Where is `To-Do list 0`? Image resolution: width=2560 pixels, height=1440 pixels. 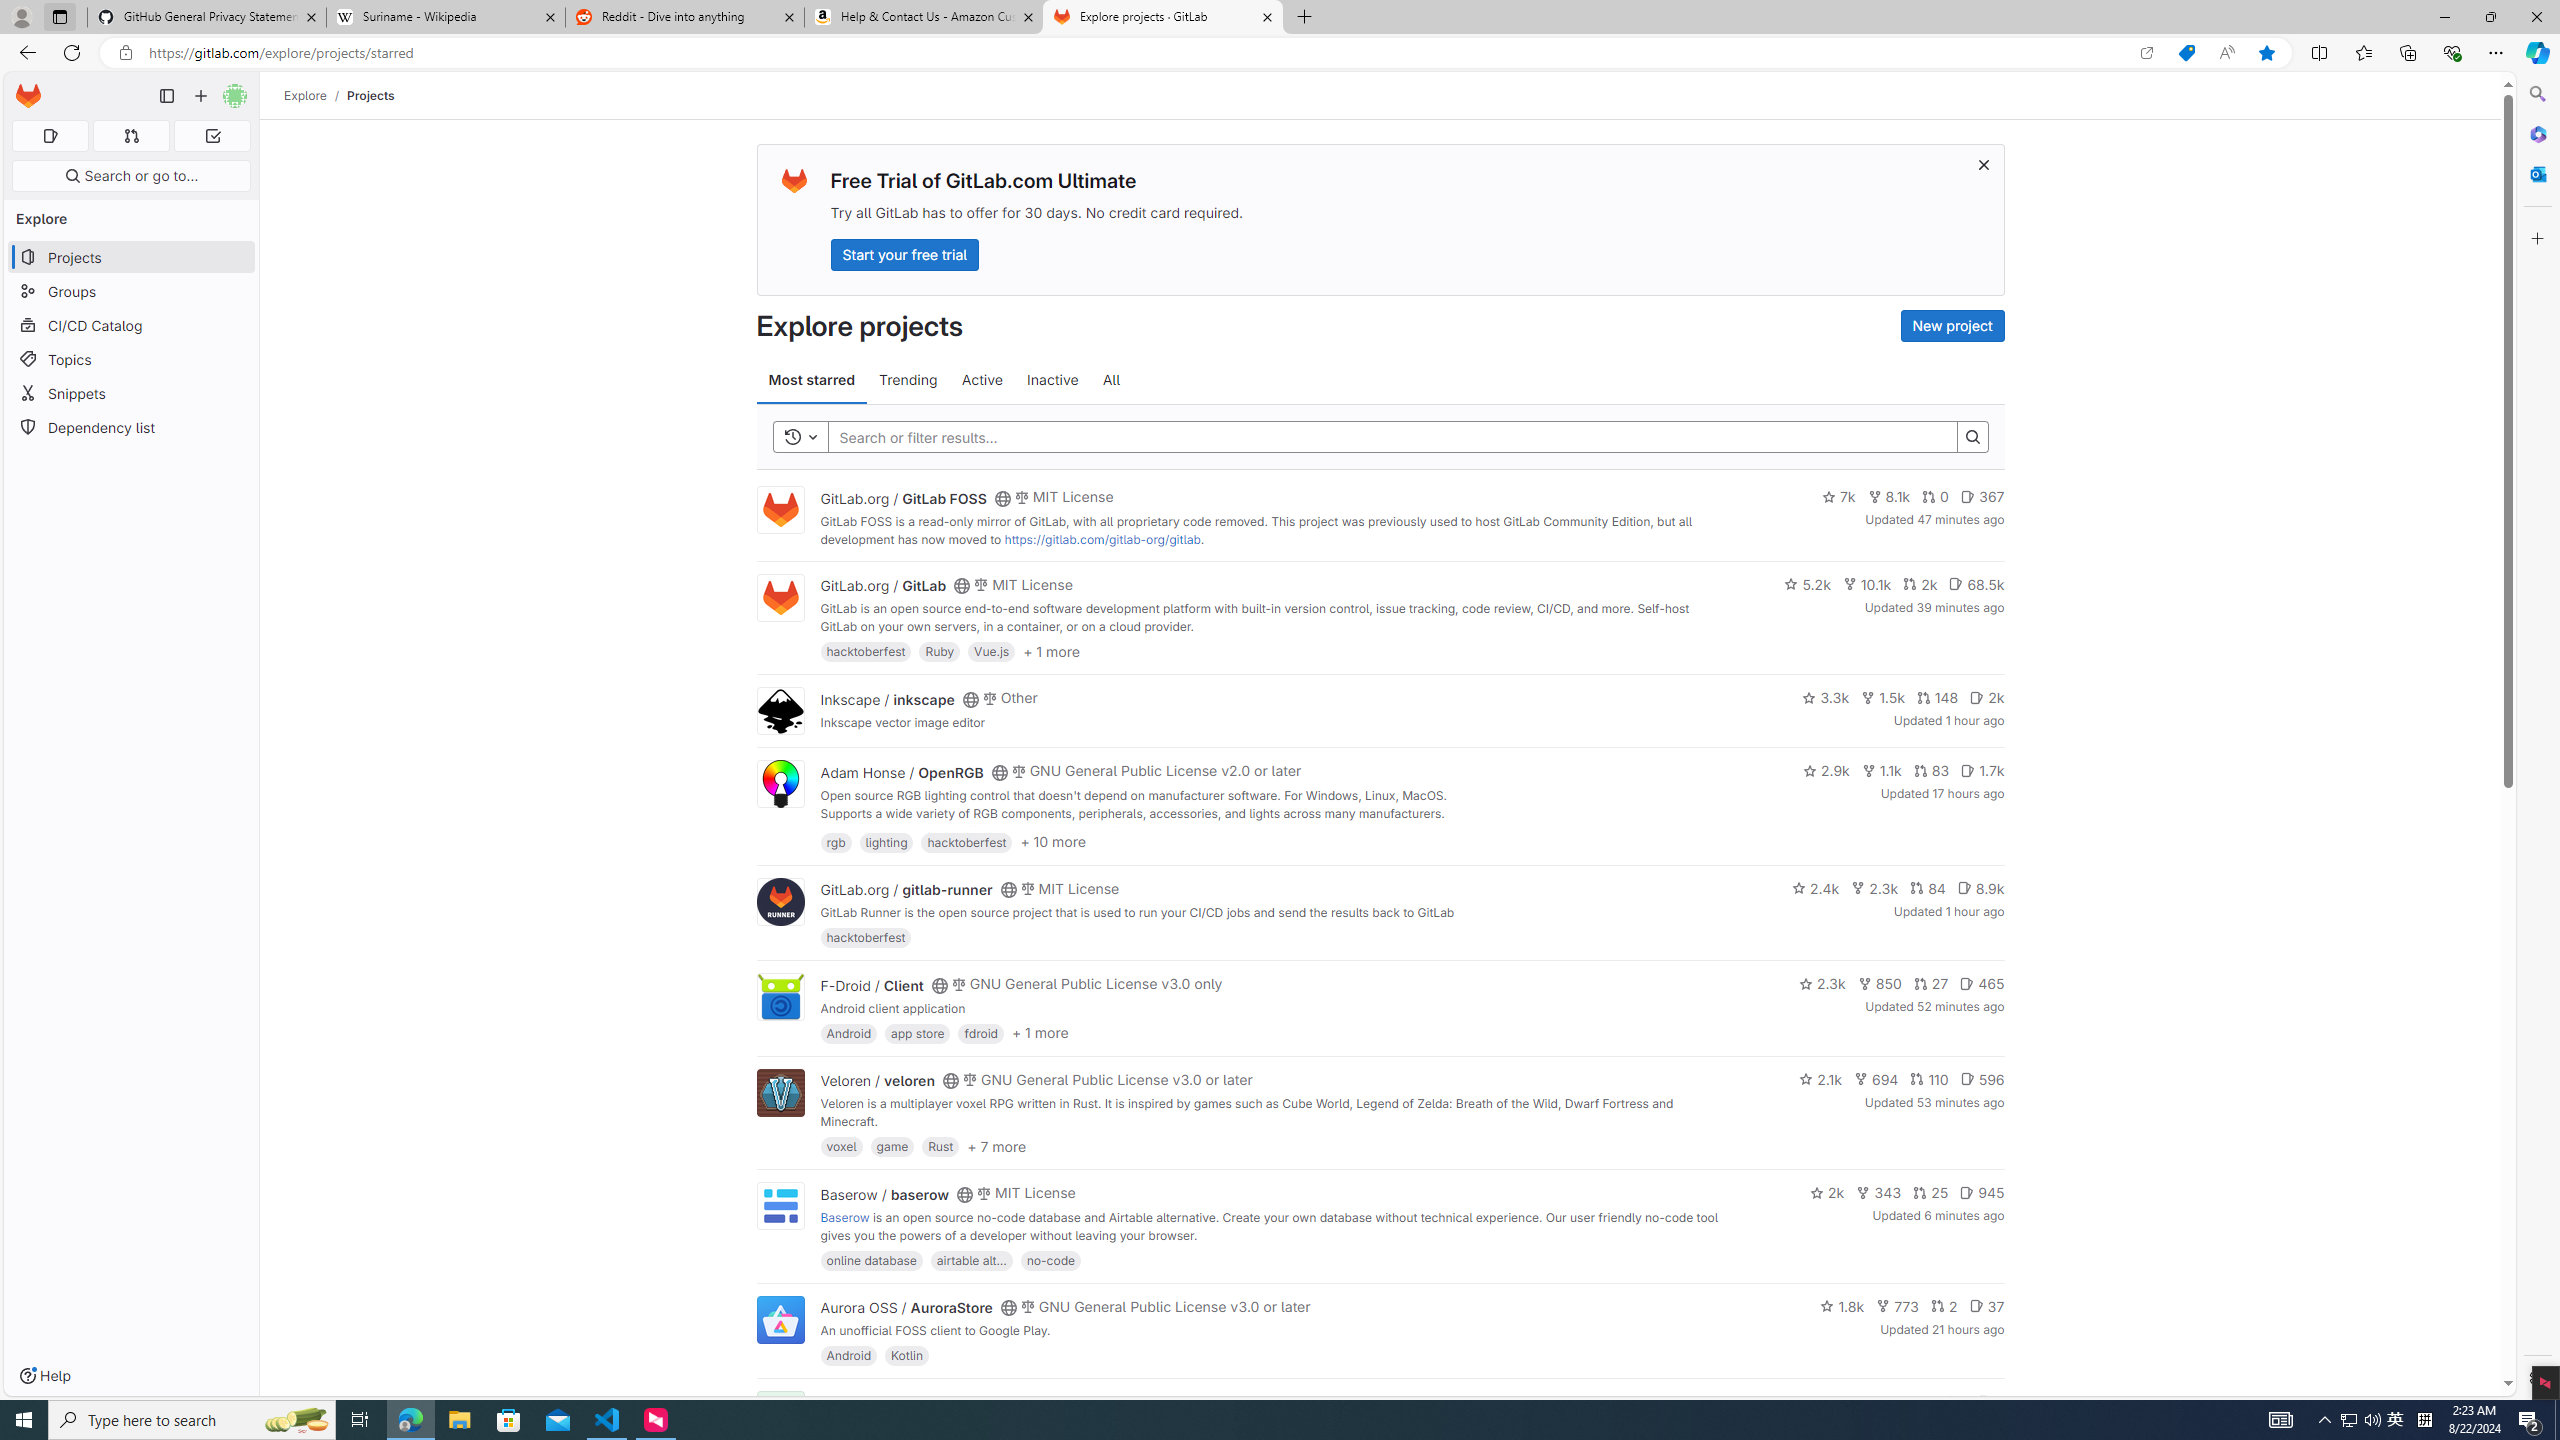
To-Do list 0 is located at coordinates (212, 136).